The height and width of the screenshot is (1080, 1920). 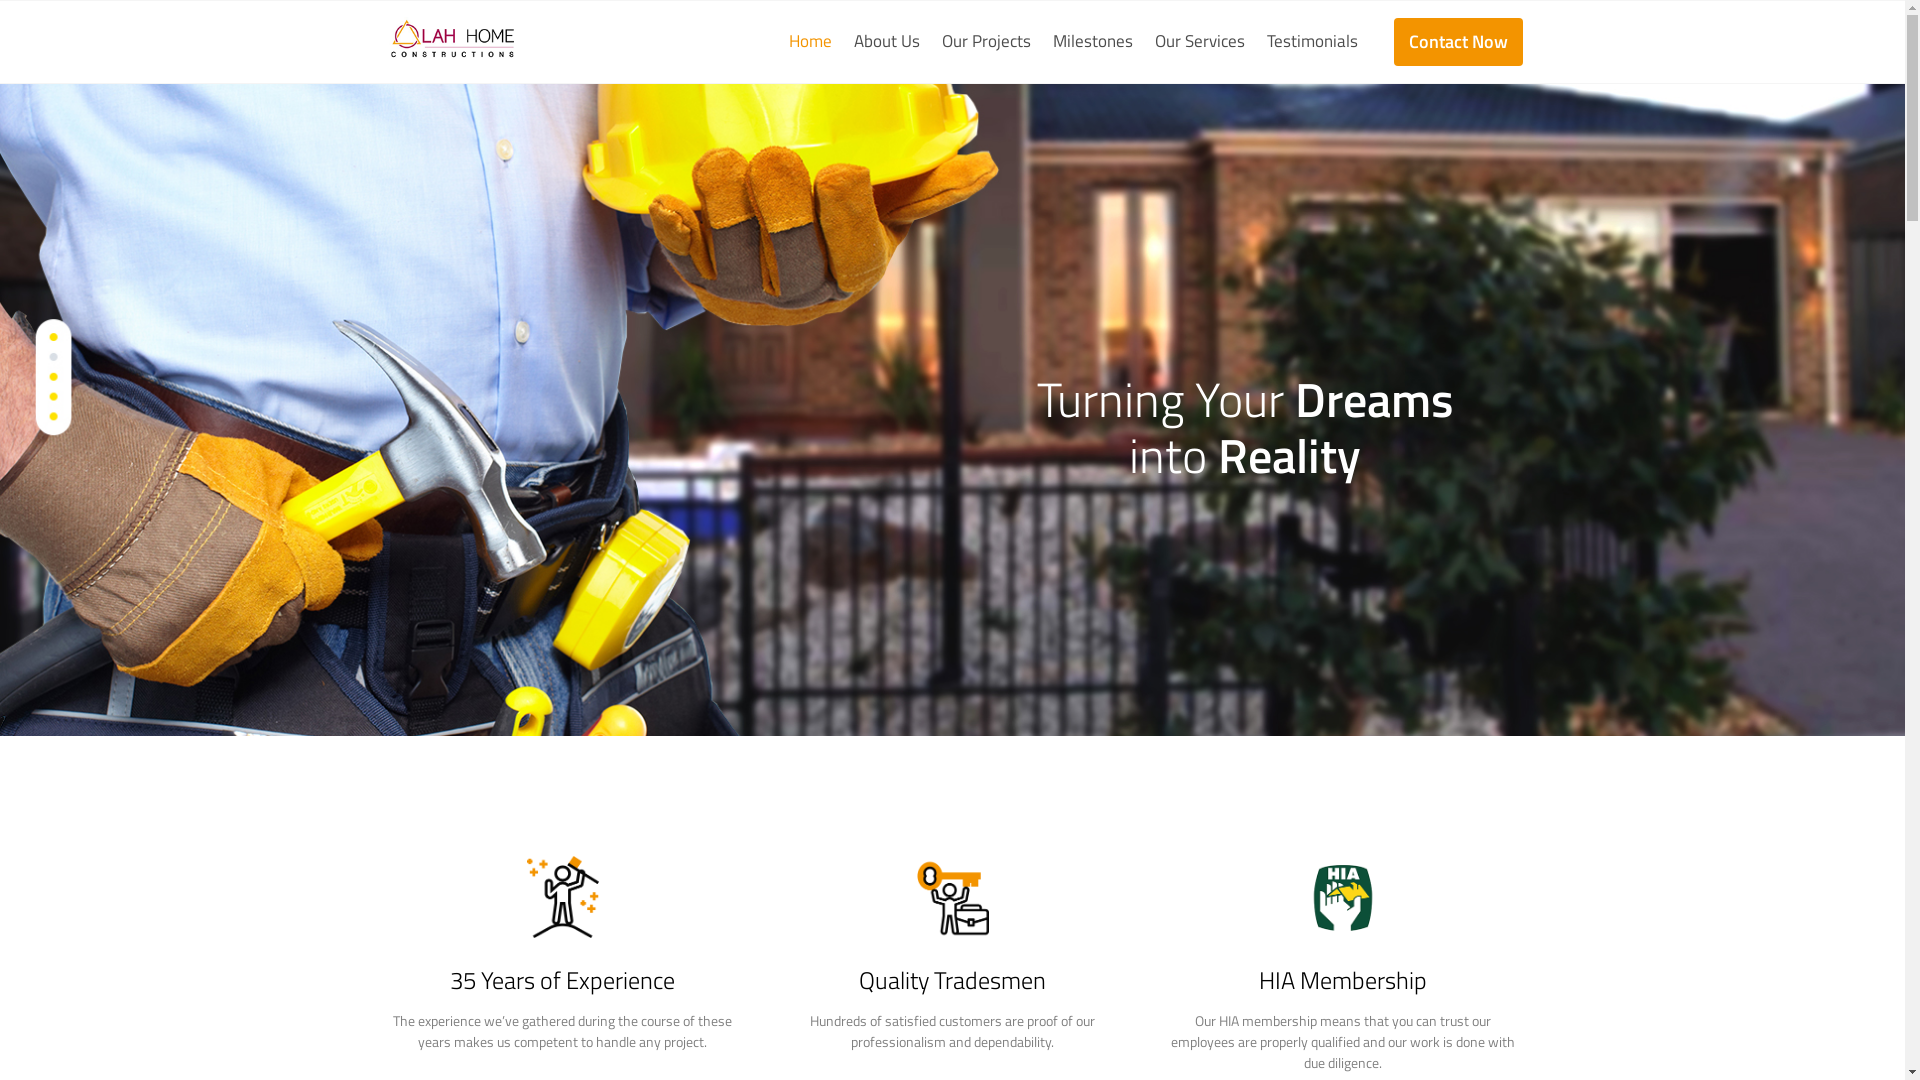 I want to click on Milestones, so click(x=1093, y=42).